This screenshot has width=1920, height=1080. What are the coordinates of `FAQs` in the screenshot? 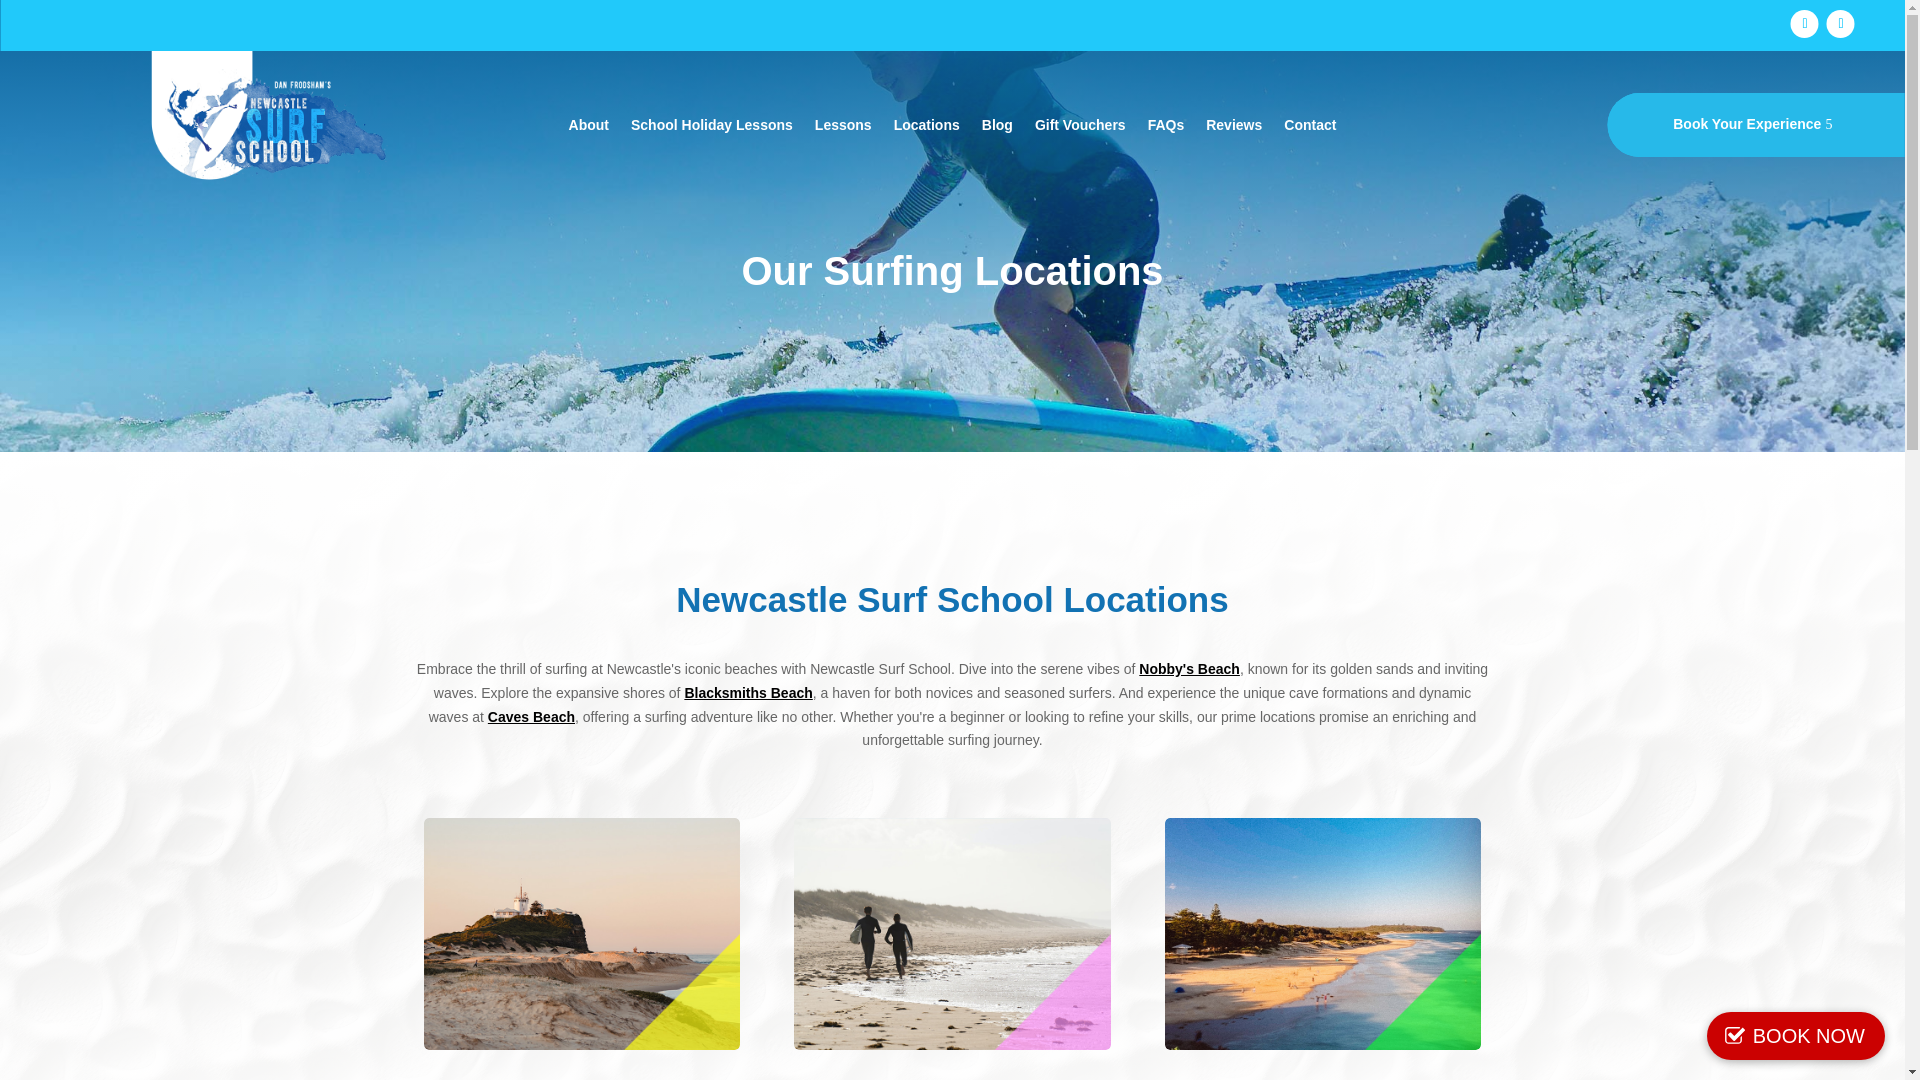 It's located at (1166, 128).